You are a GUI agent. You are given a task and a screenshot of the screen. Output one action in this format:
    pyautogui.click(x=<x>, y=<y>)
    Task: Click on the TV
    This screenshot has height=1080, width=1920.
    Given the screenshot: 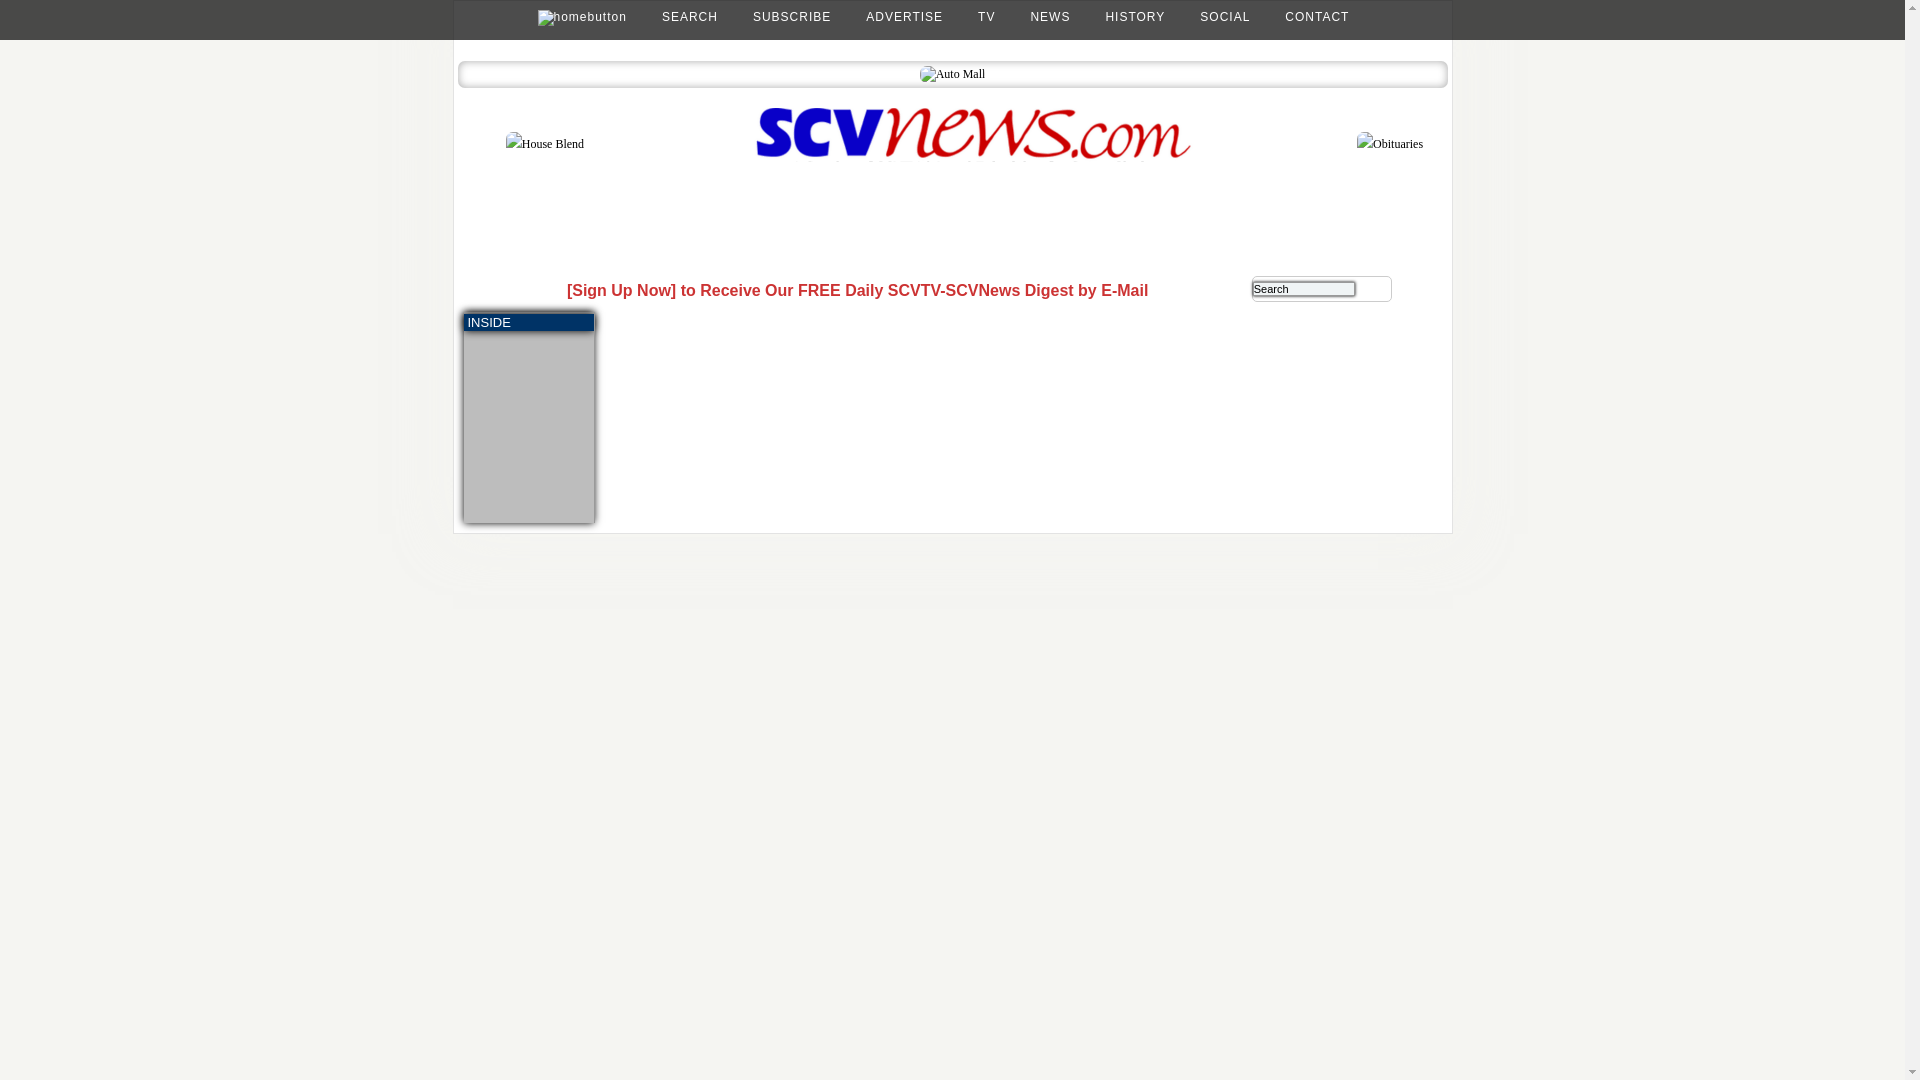 What is the action you would take?
    pyautogui.click(x=986, y=16)
    